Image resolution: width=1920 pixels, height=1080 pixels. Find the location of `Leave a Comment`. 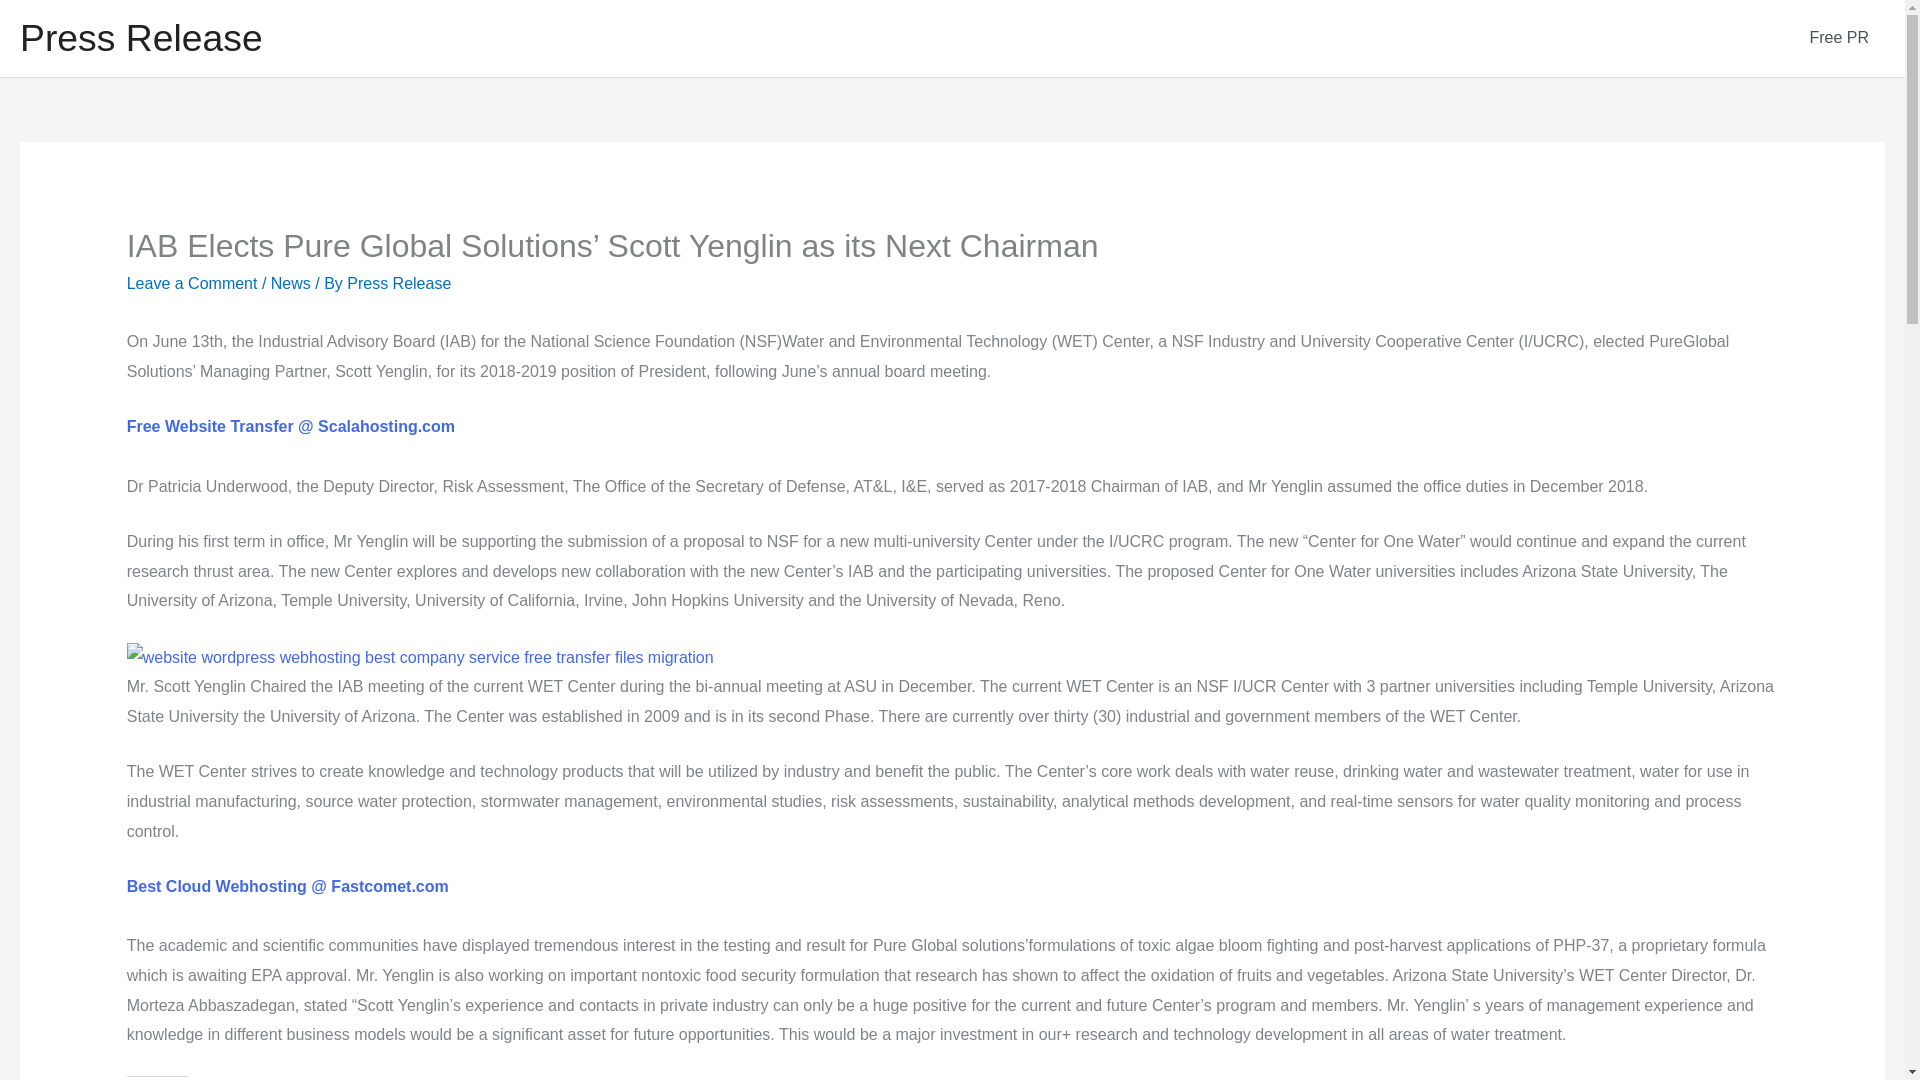

Leave a Comment is located at coordinates (192, 283).